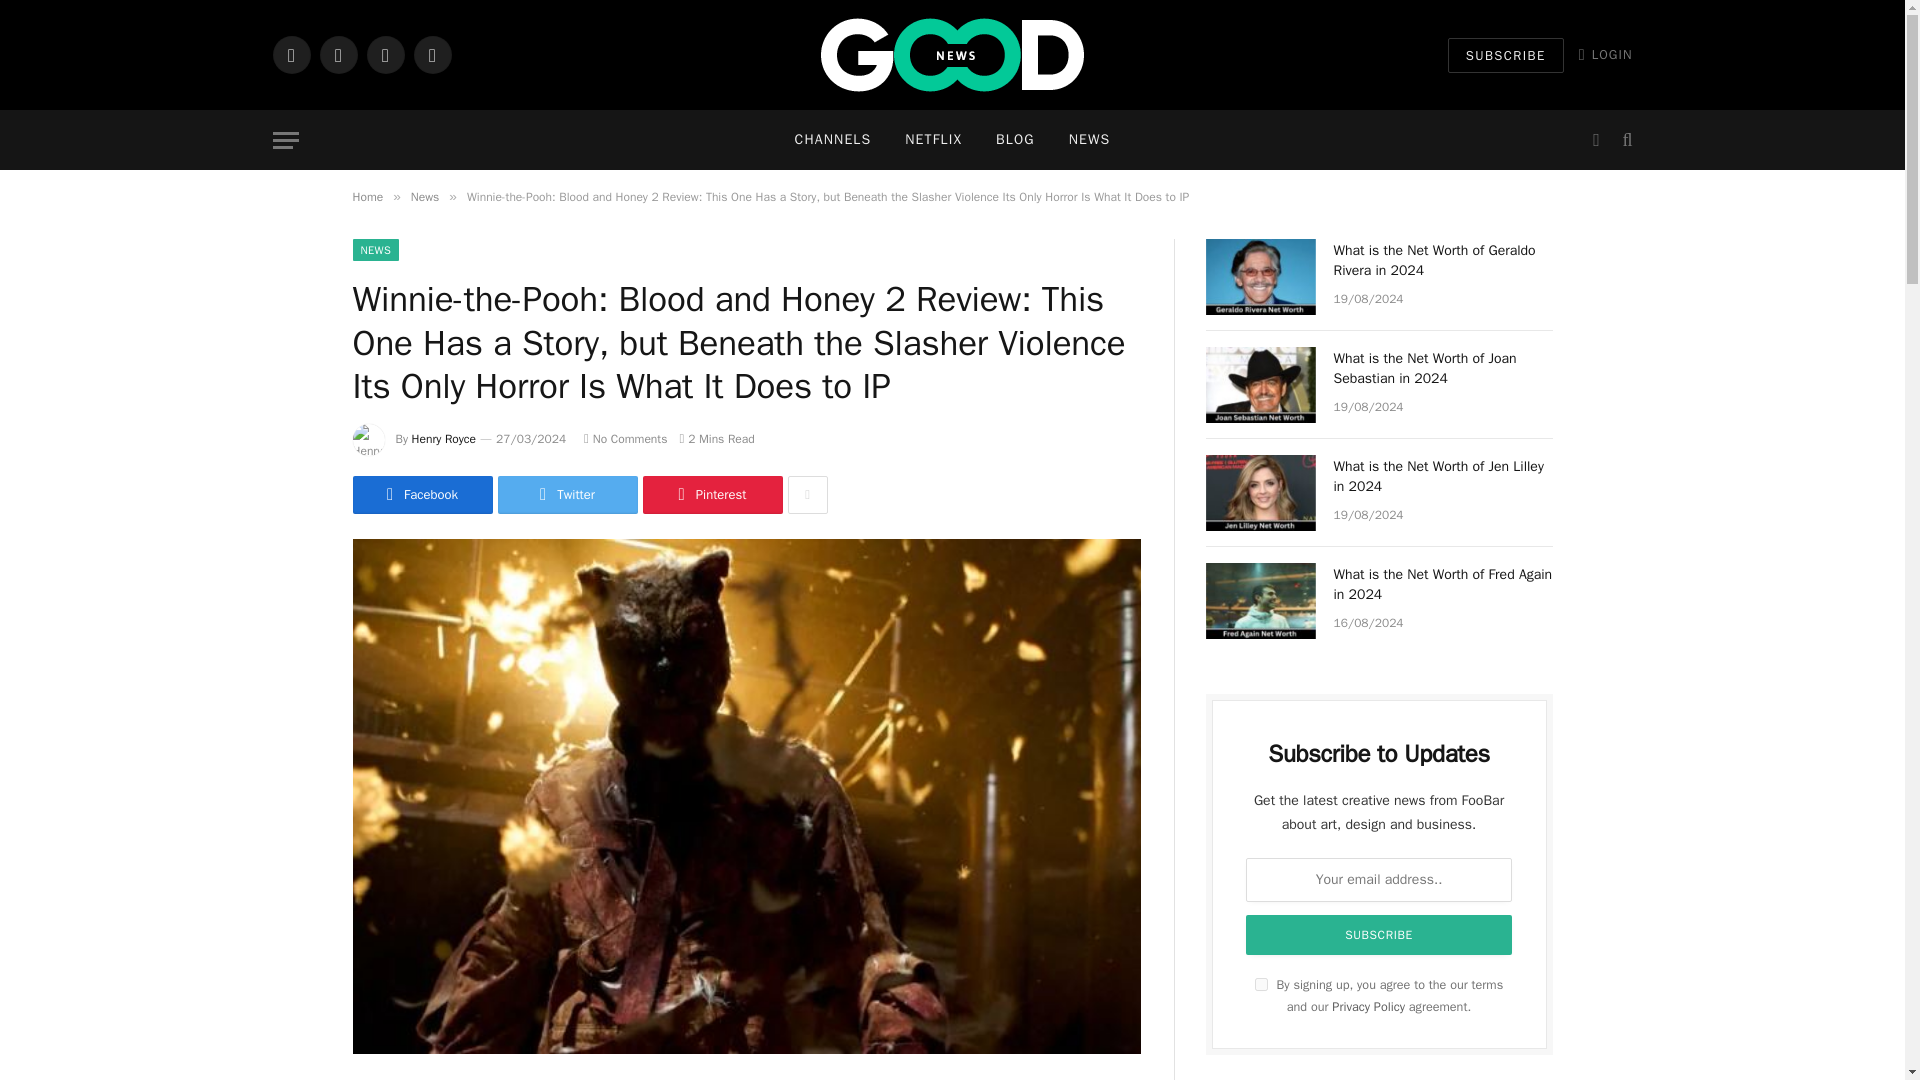 The height and width of the screenshot is (1080, 1920). What do you see at coordinates (1379, 934) in the screenshot?
I see `Subscribe` at bounding box center [1379, 934].